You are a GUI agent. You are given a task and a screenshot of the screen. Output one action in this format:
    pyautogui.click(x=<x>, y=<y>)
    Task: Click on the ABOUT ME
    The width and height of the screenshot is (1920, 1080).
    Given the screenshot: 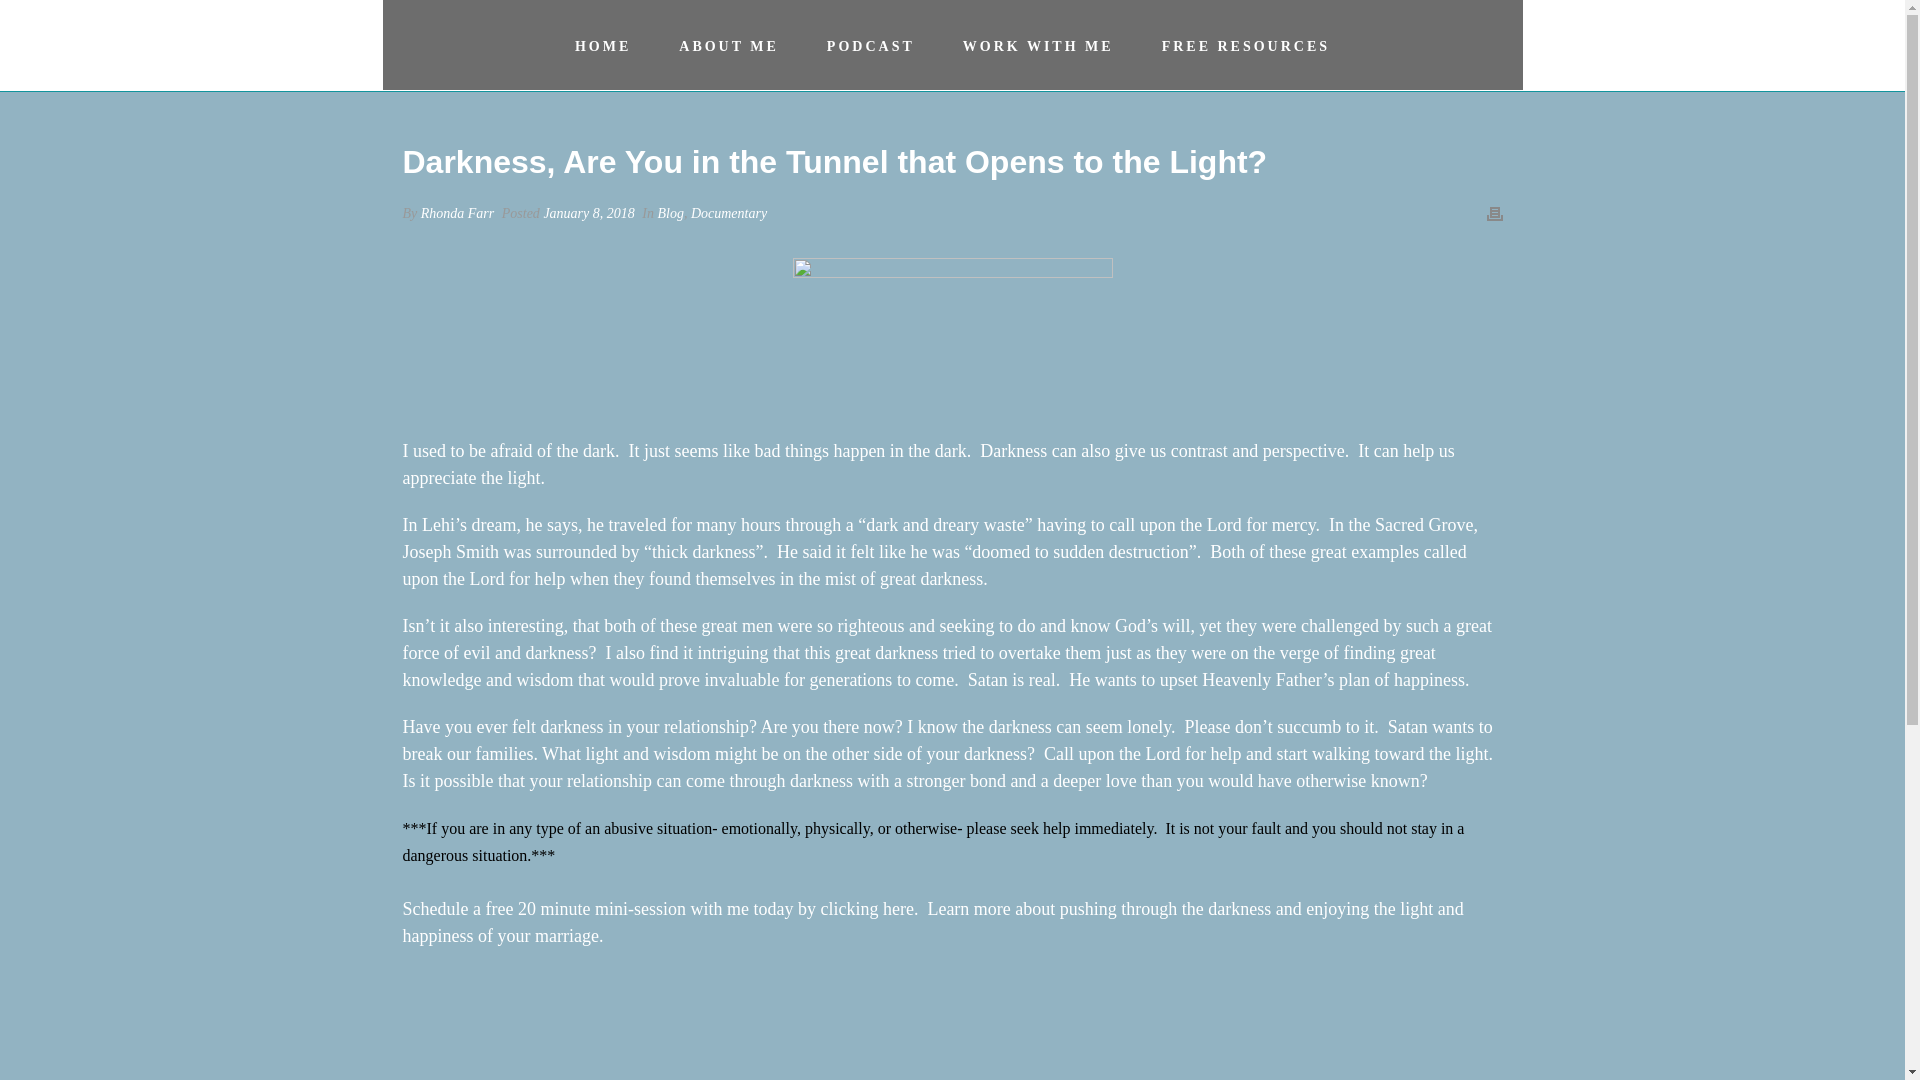 What is the action you would take?
    pyautogui.click(x=728, y=44)
    